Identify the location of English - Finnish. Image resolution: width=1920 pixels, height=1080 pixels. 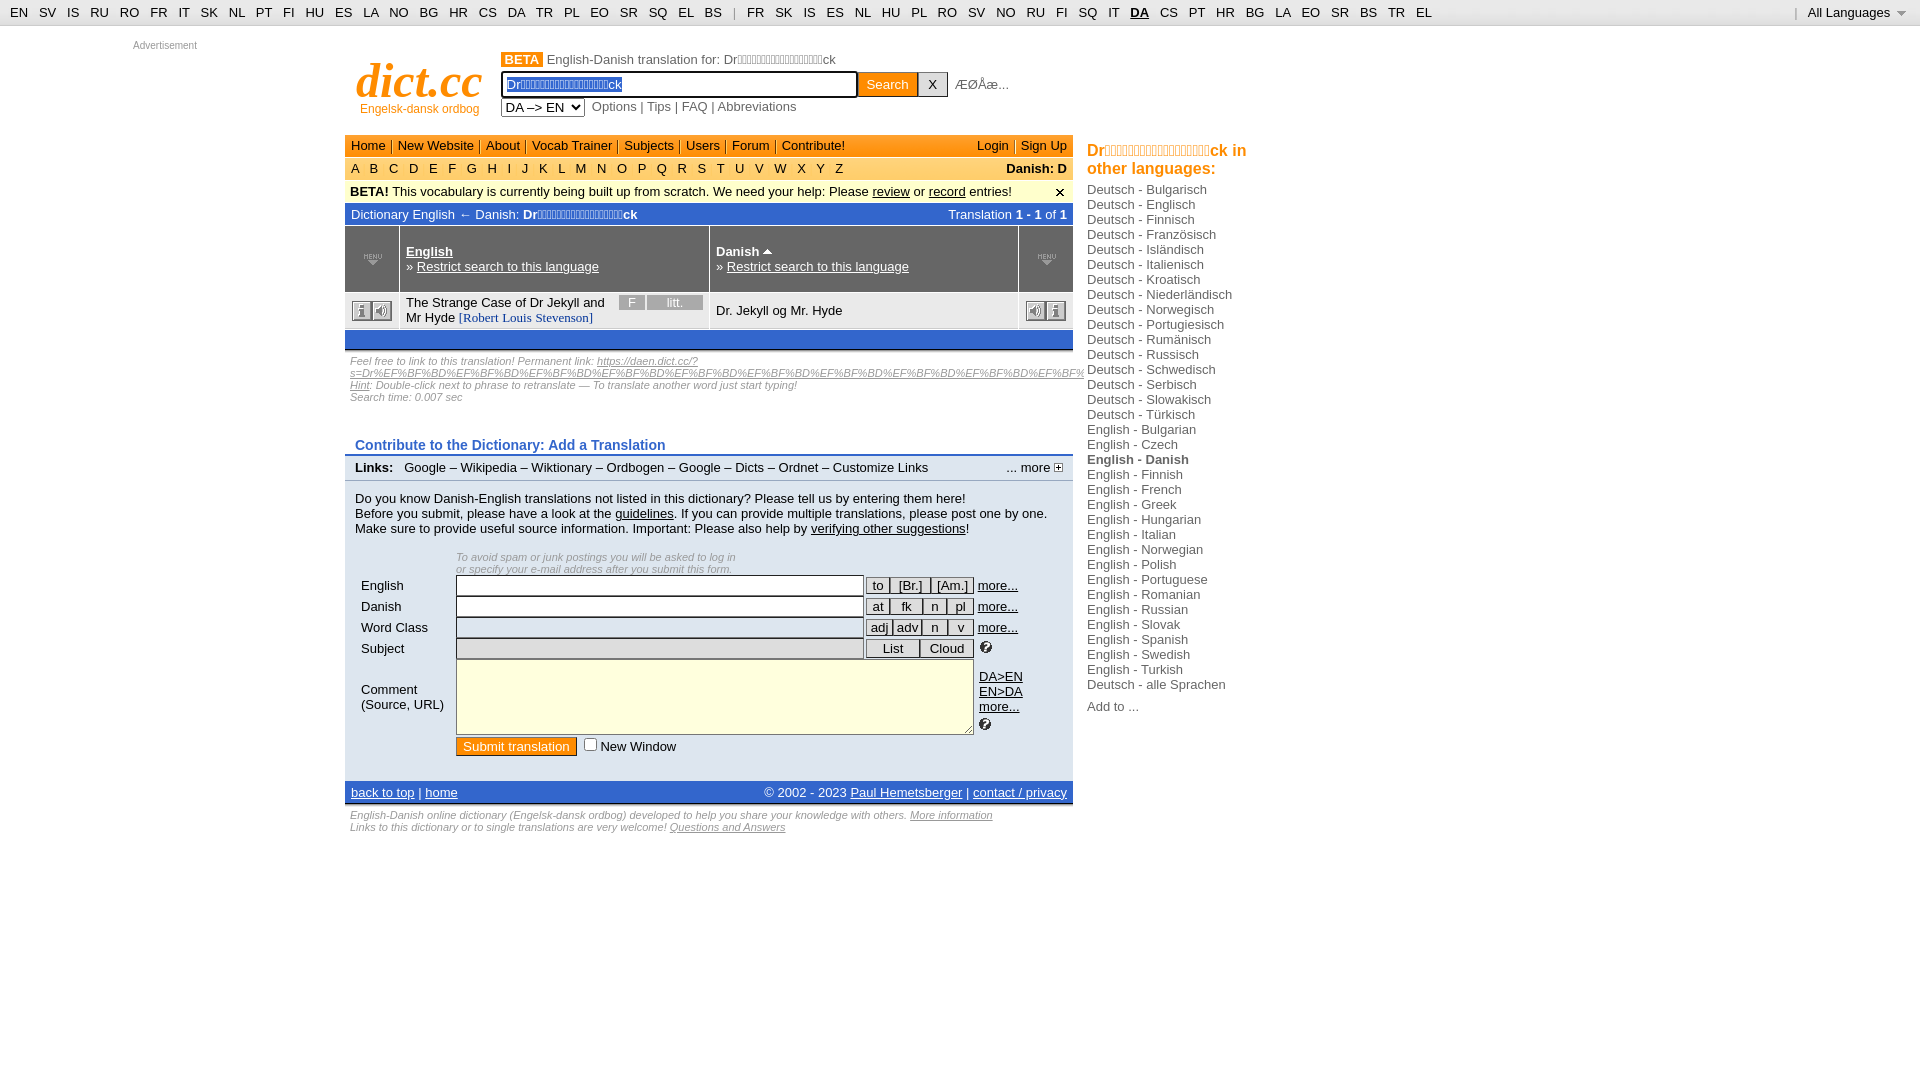
(1135, 474).